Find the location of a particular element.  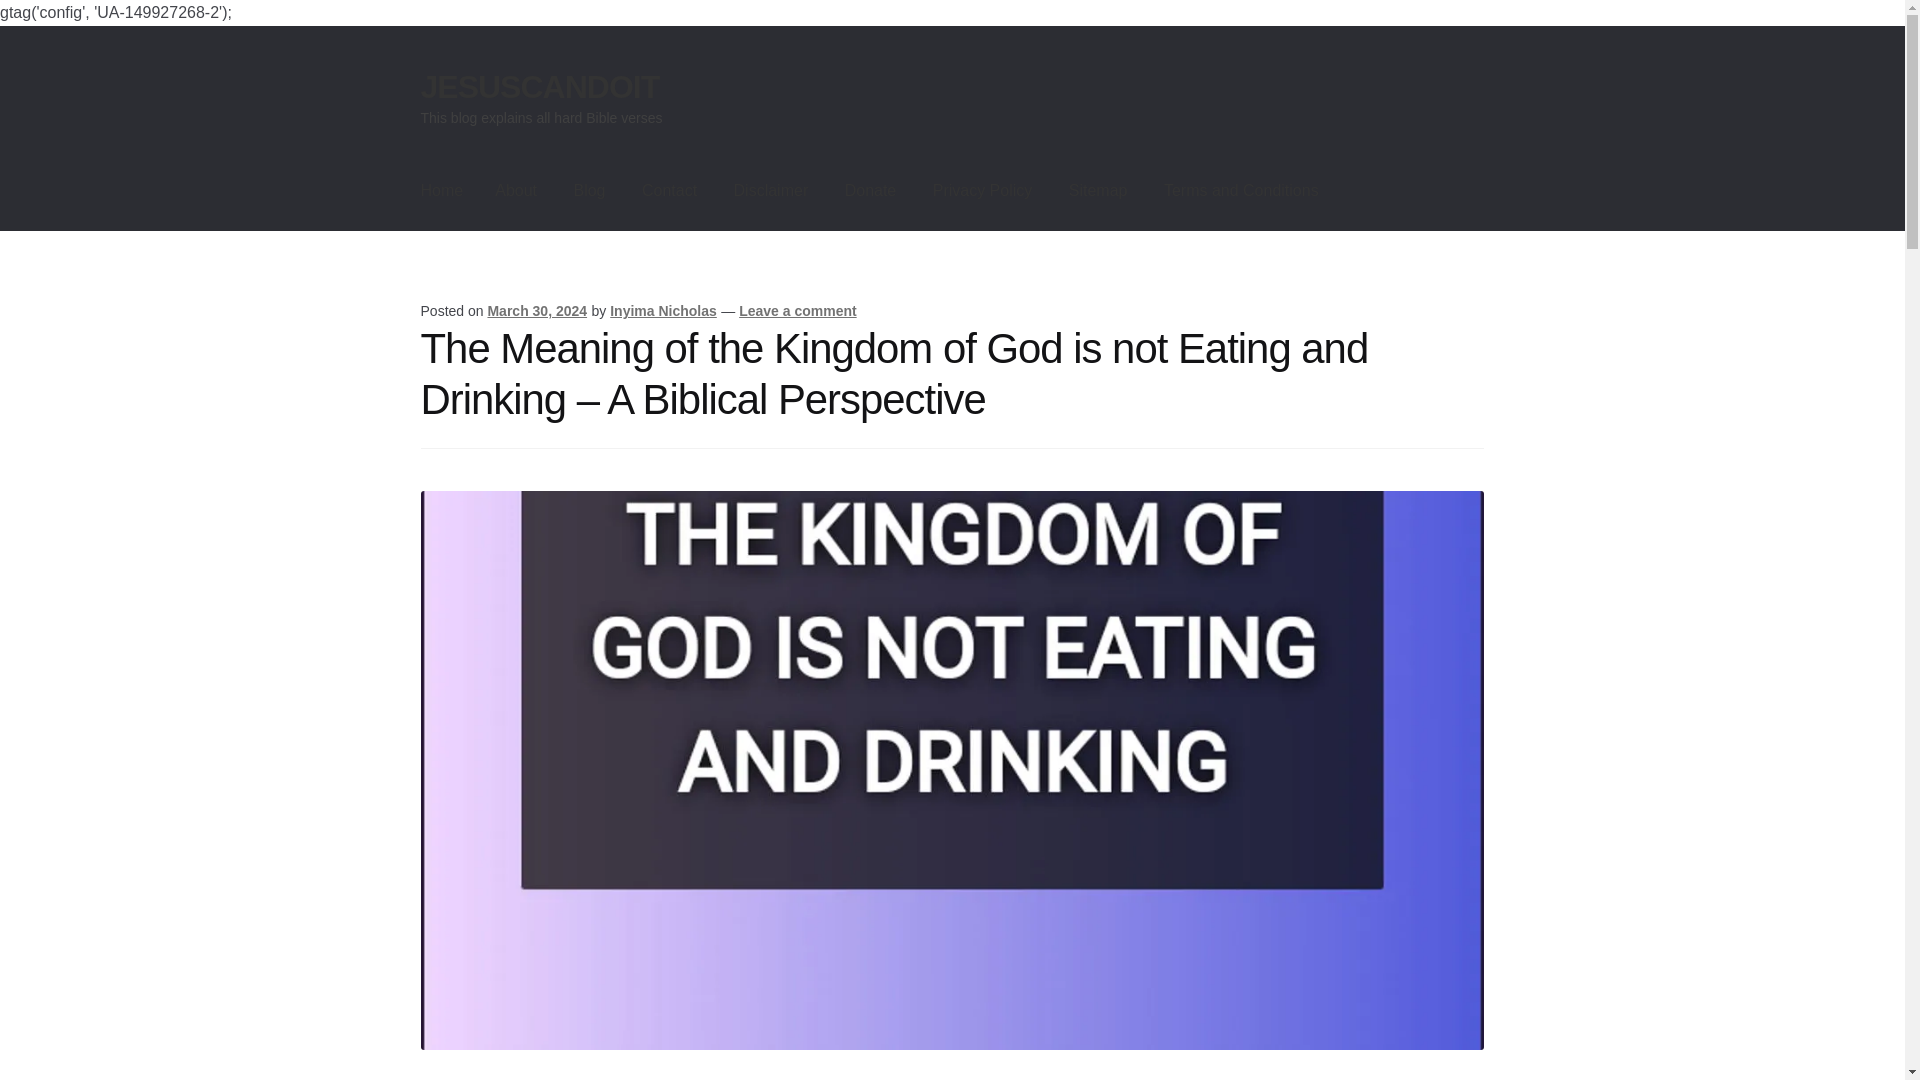

March 30, 2024 is located at coordinates (537, 310).